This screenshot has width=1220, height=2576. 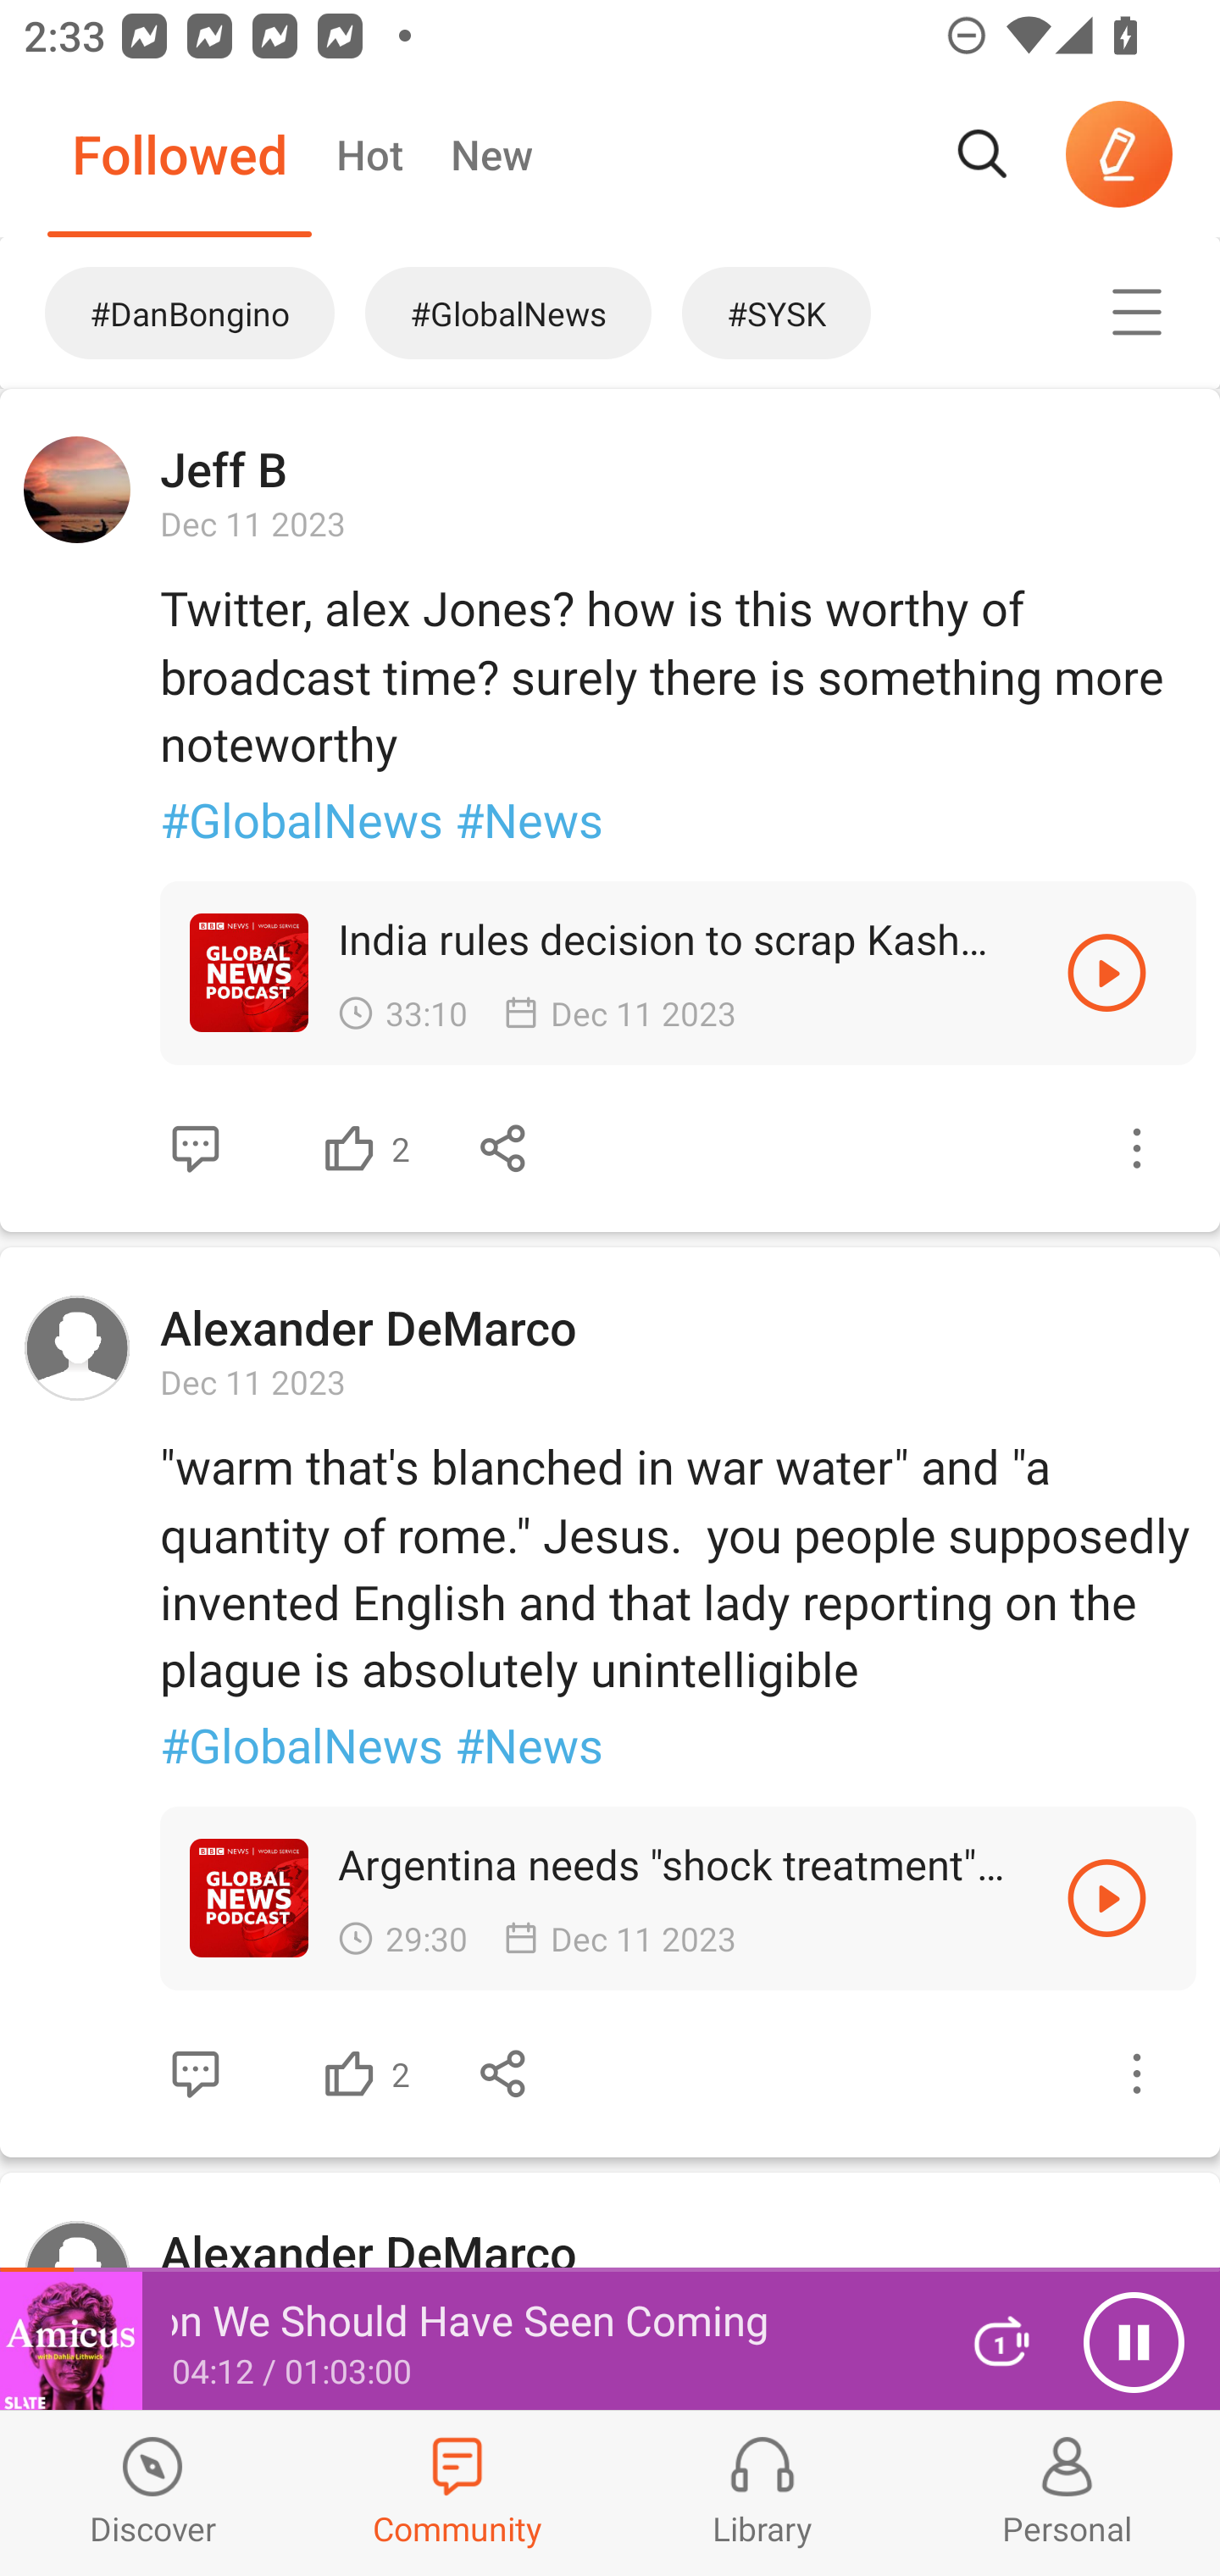 I want to click on , so click(x=1106, y=1896).